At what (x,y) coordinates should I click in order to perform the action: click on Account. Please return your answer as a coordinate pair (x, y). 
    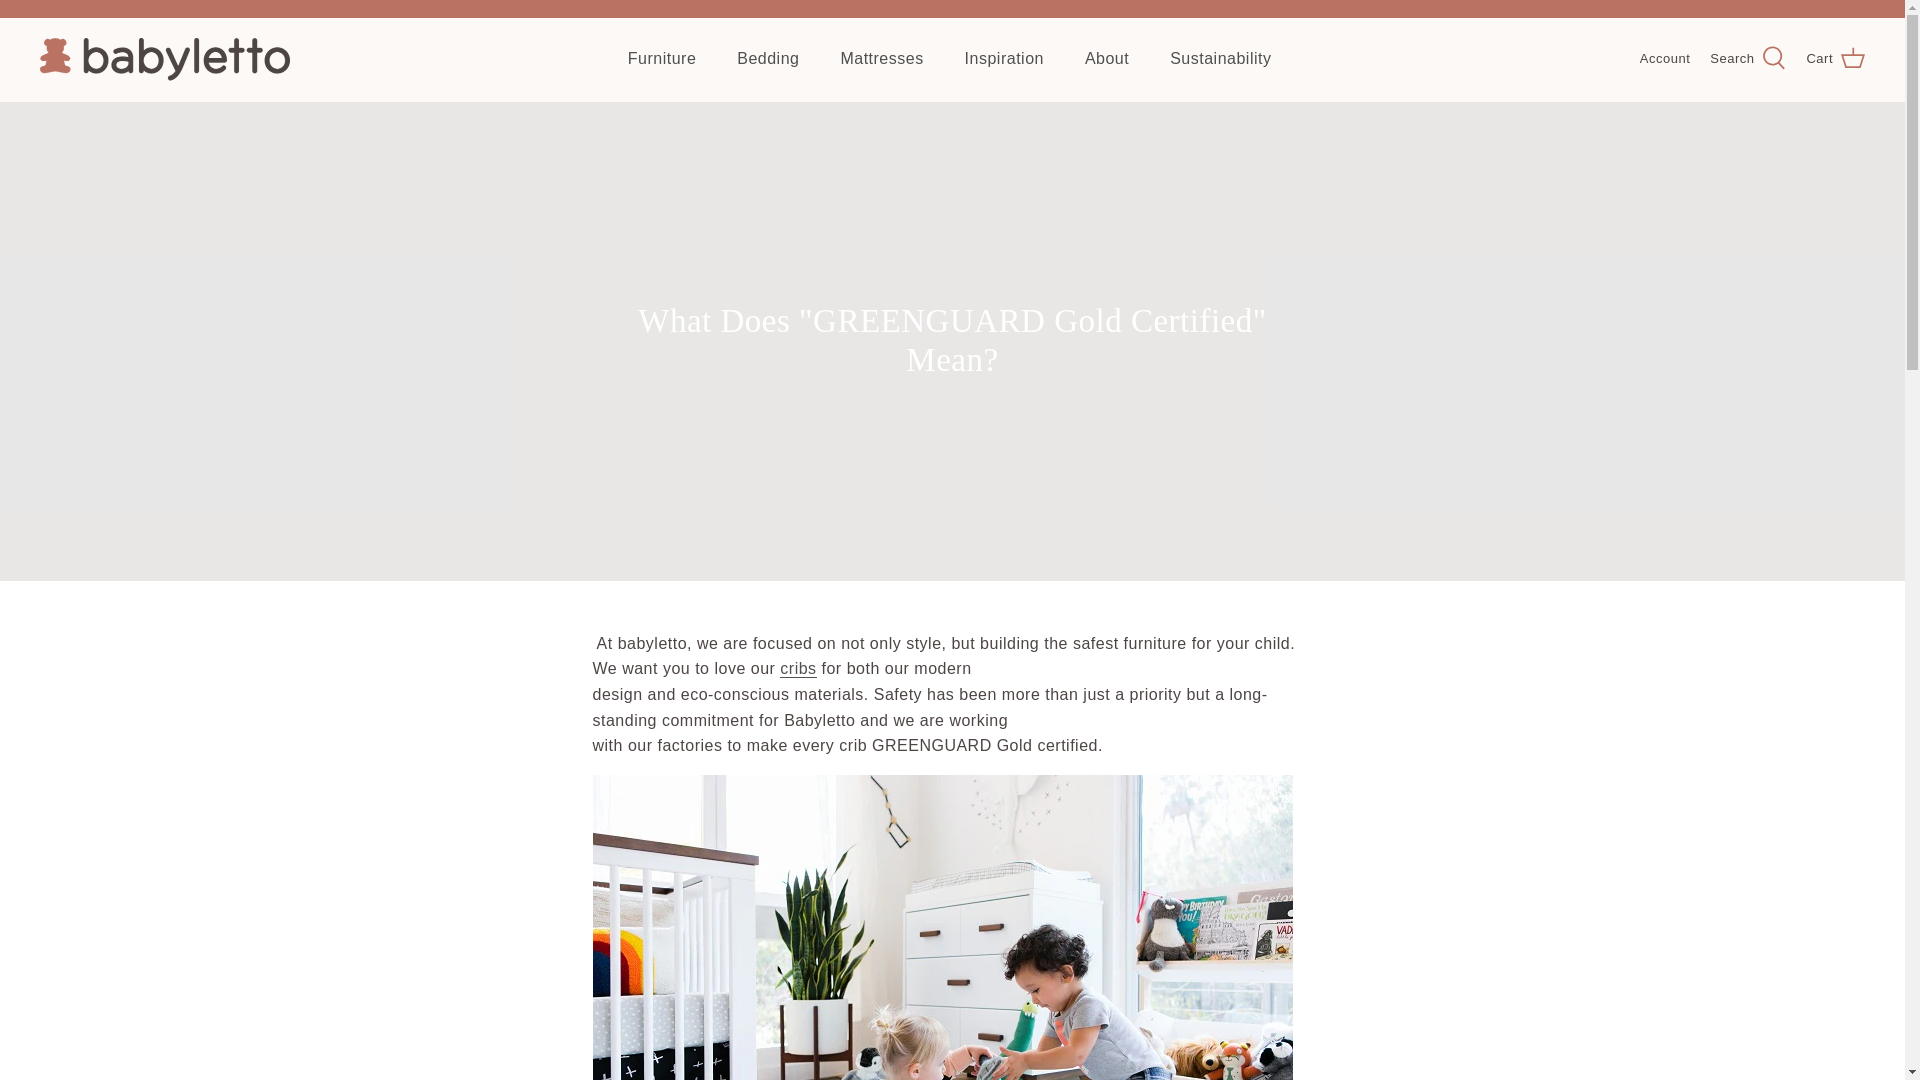
    Looking at the image, I should click on (1664, 59).